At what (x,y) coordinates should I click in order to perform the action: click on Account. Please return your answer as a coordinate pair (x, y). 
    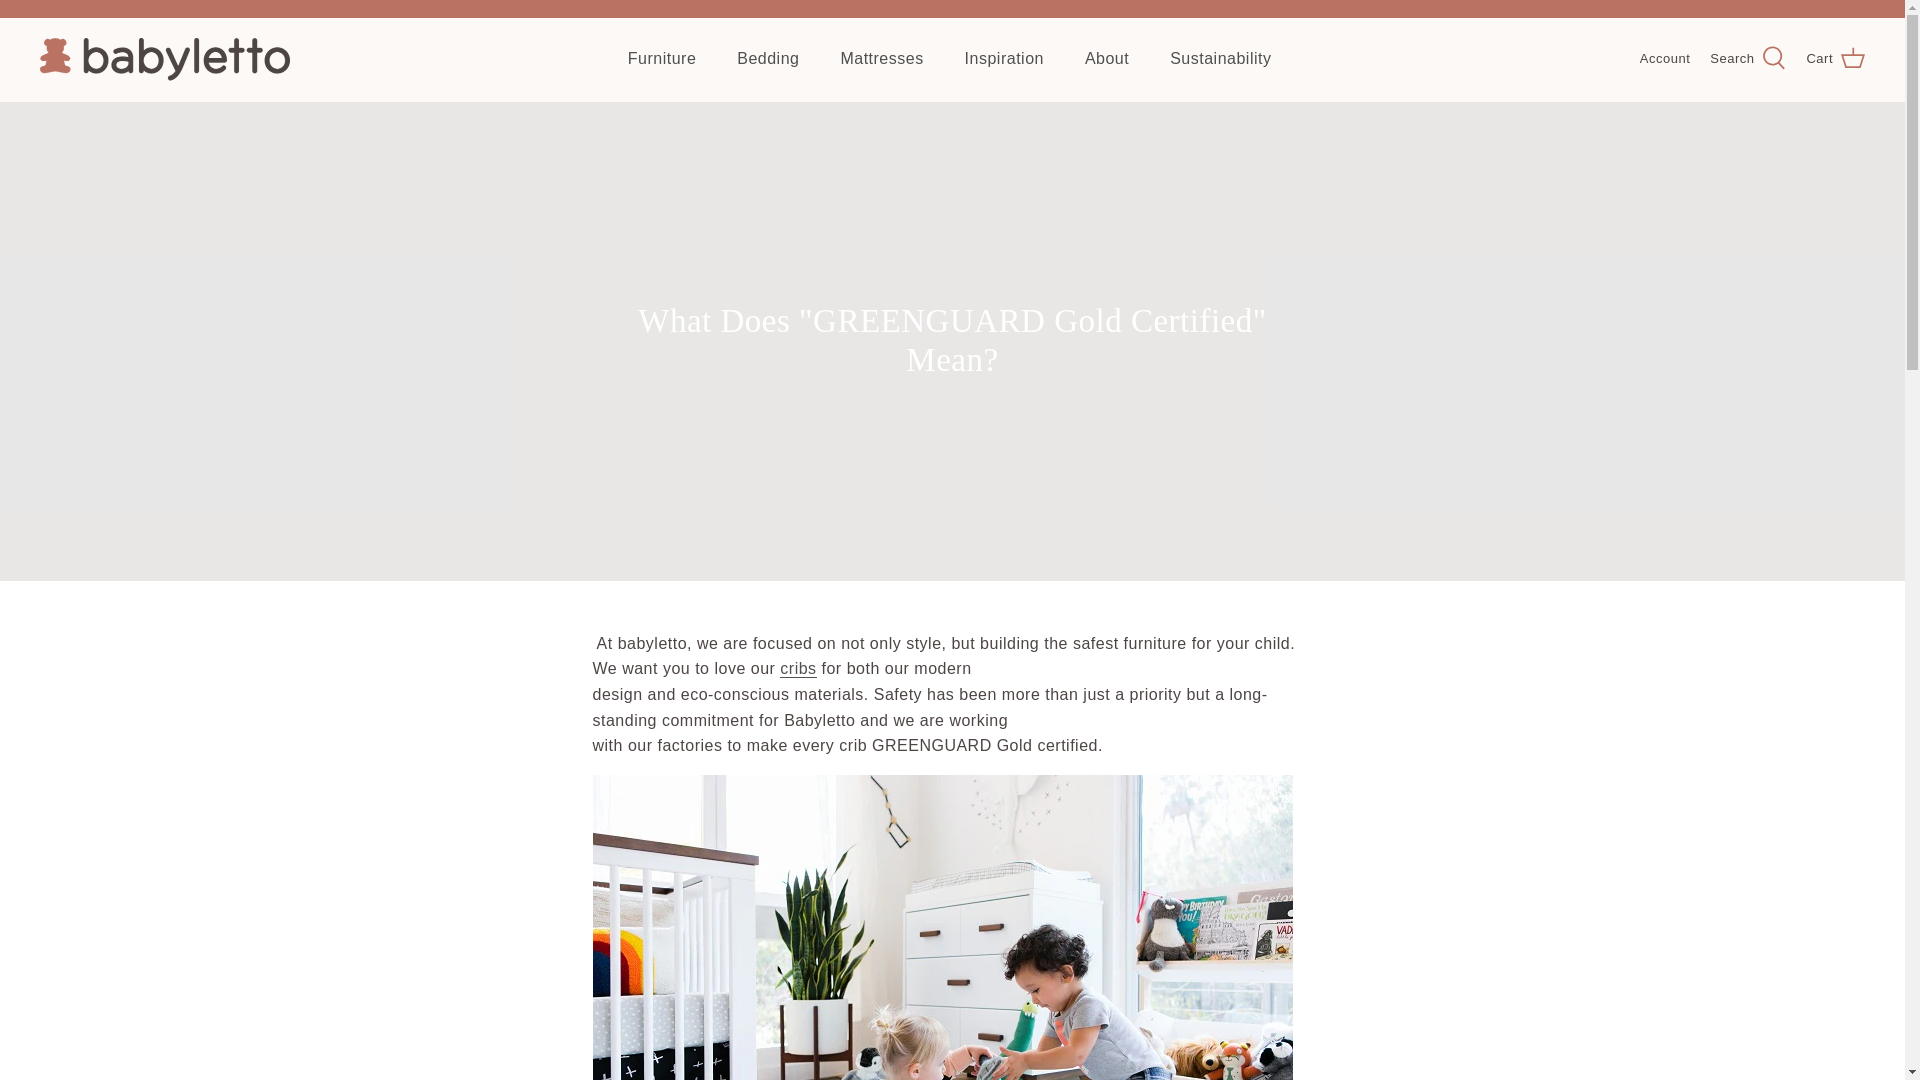
    Looking at the image, I should click on (1664, 59).